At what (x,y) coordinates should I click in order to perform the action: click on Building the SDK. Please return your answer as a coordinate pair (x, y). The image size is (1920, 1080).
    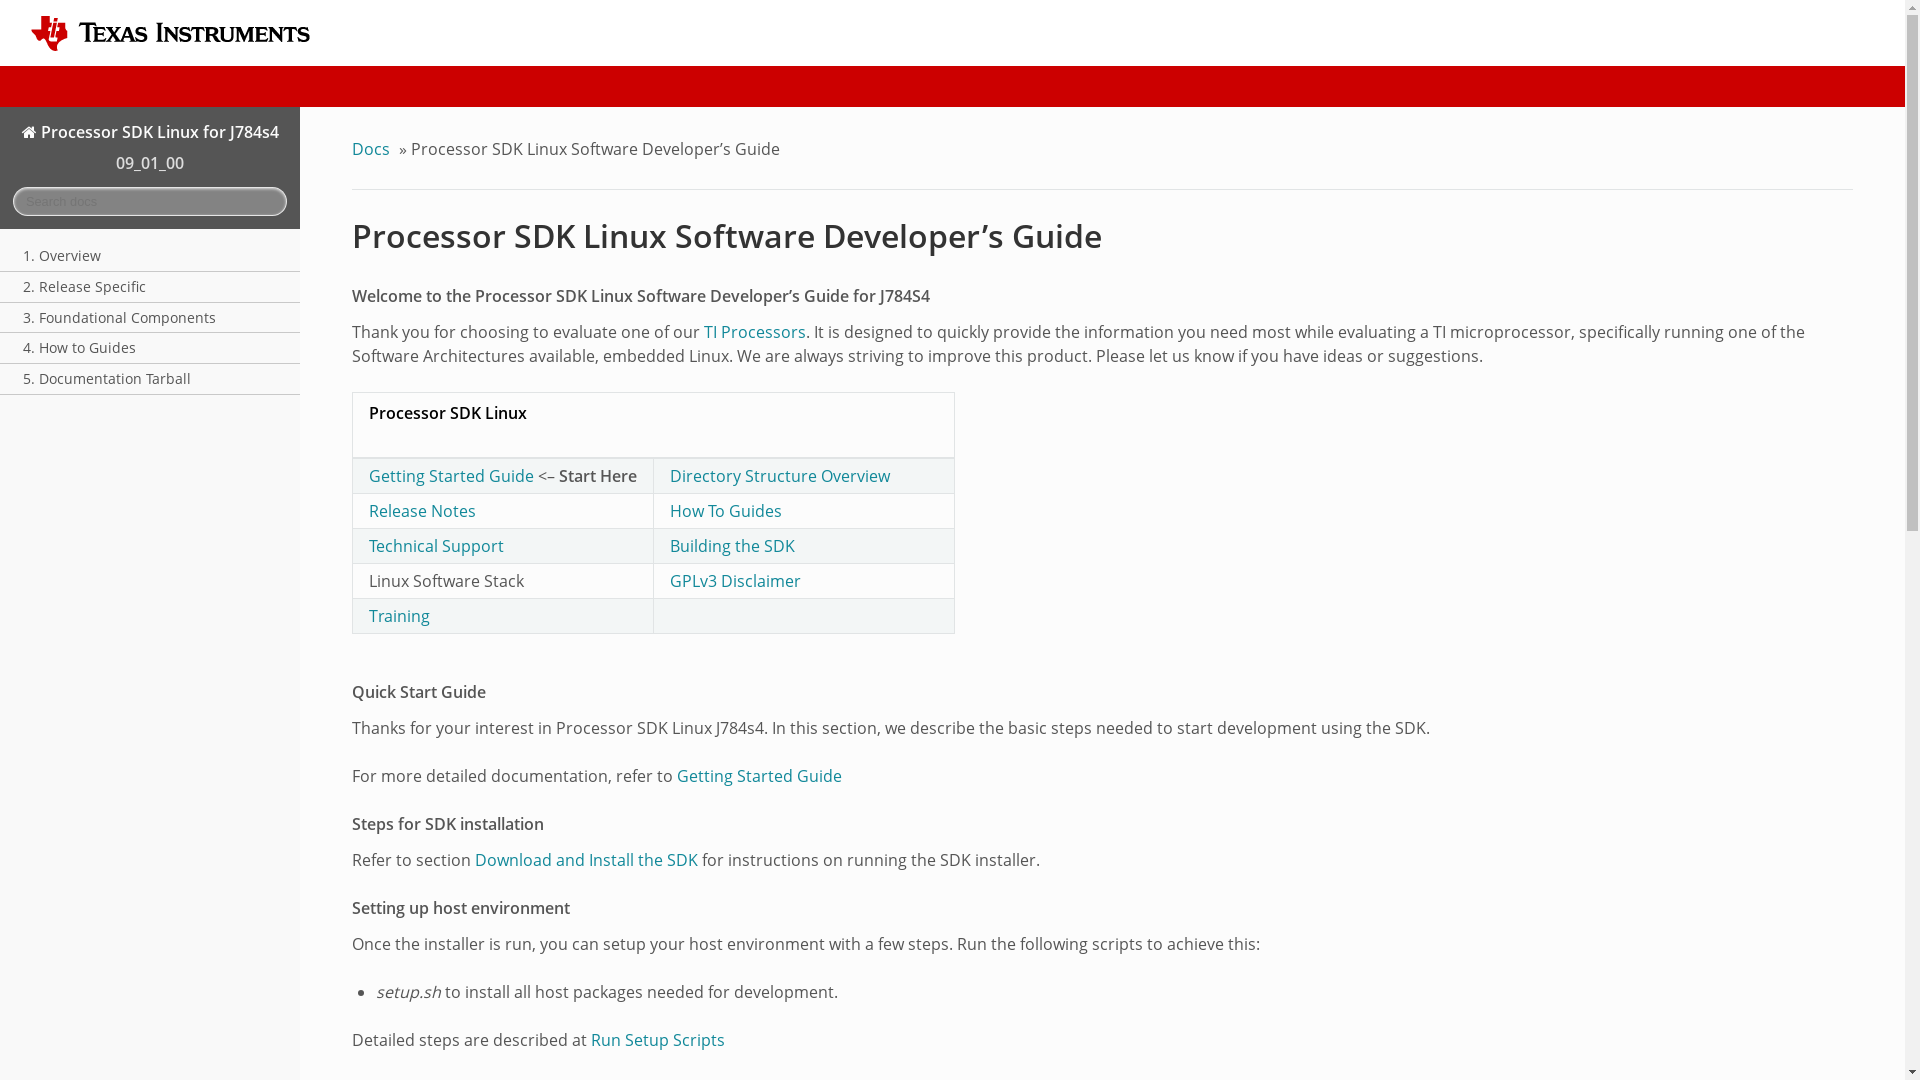
    Looking at the image, I should click on (732, 546).